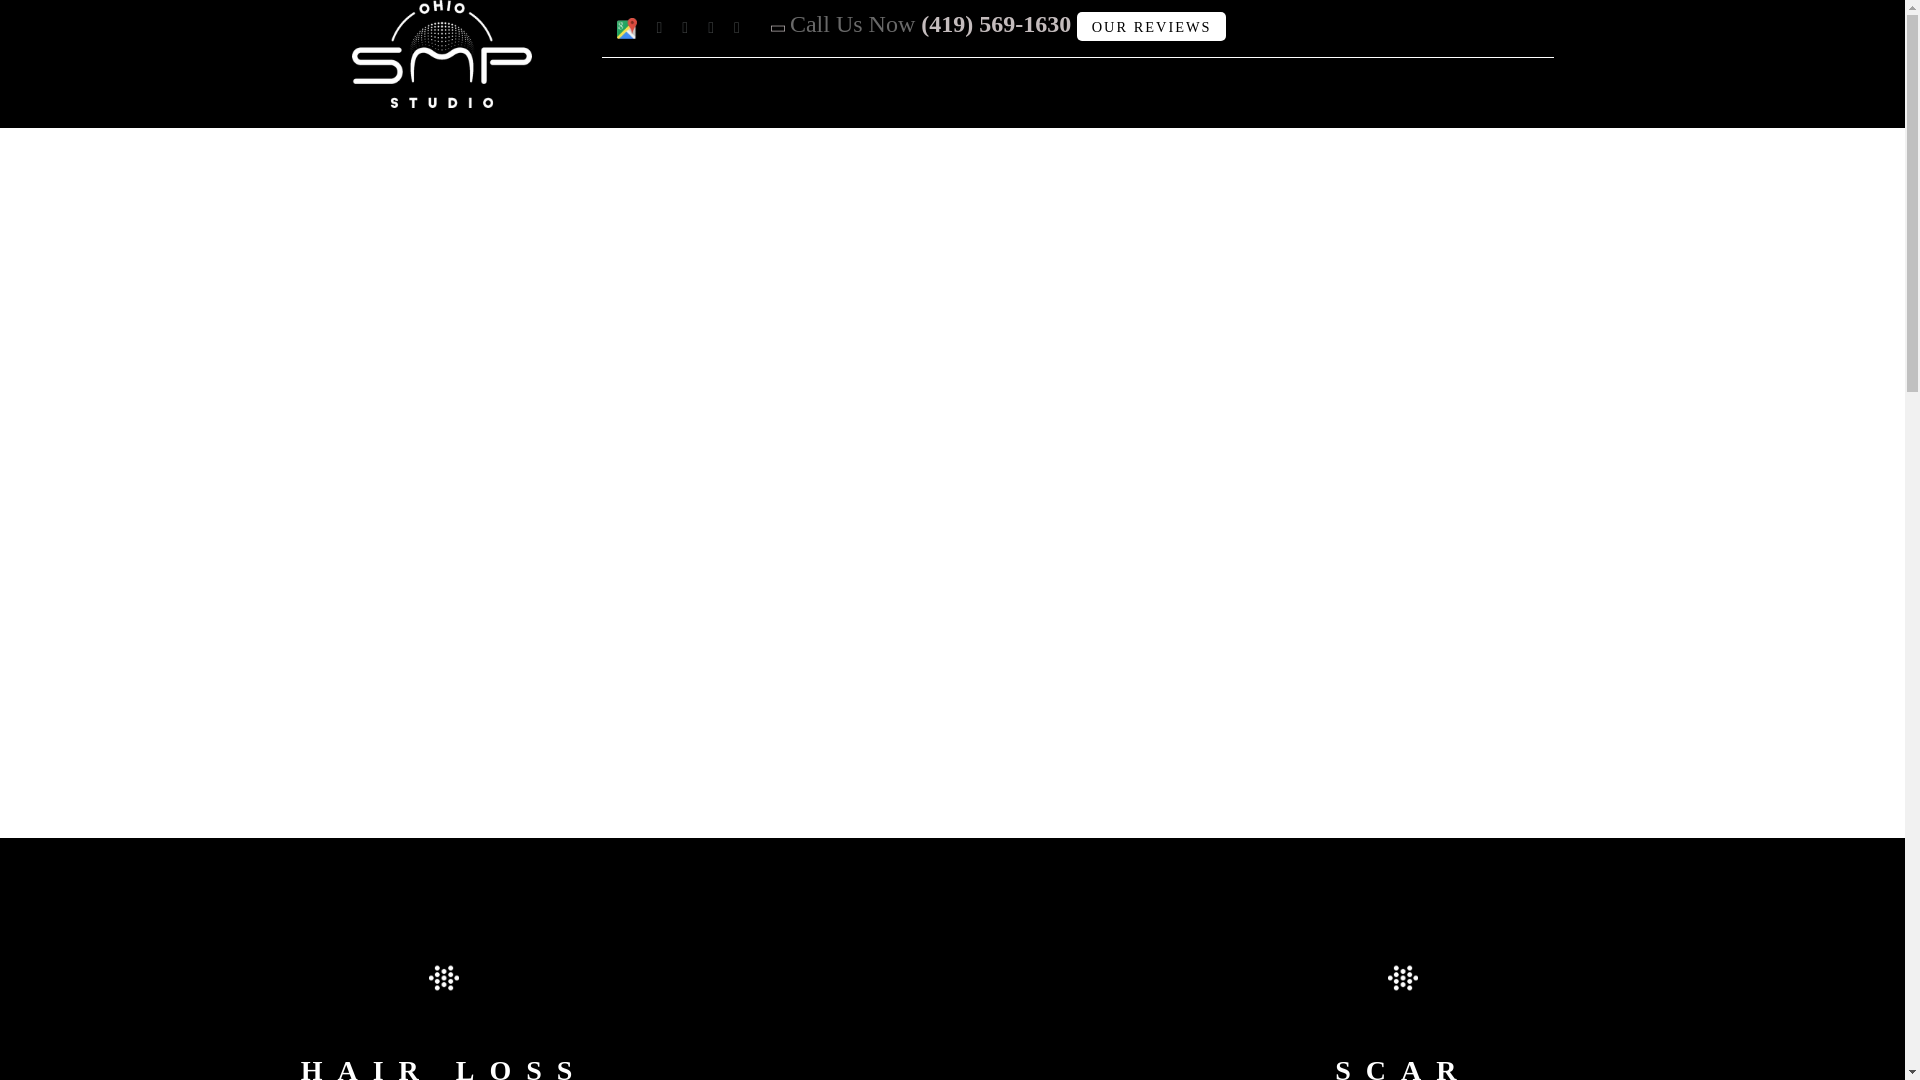 The image size is (1920, 1080). What do you see at coordinates (443, 978) in the screenshot?
I see `star` at bounding box center [443, 978].